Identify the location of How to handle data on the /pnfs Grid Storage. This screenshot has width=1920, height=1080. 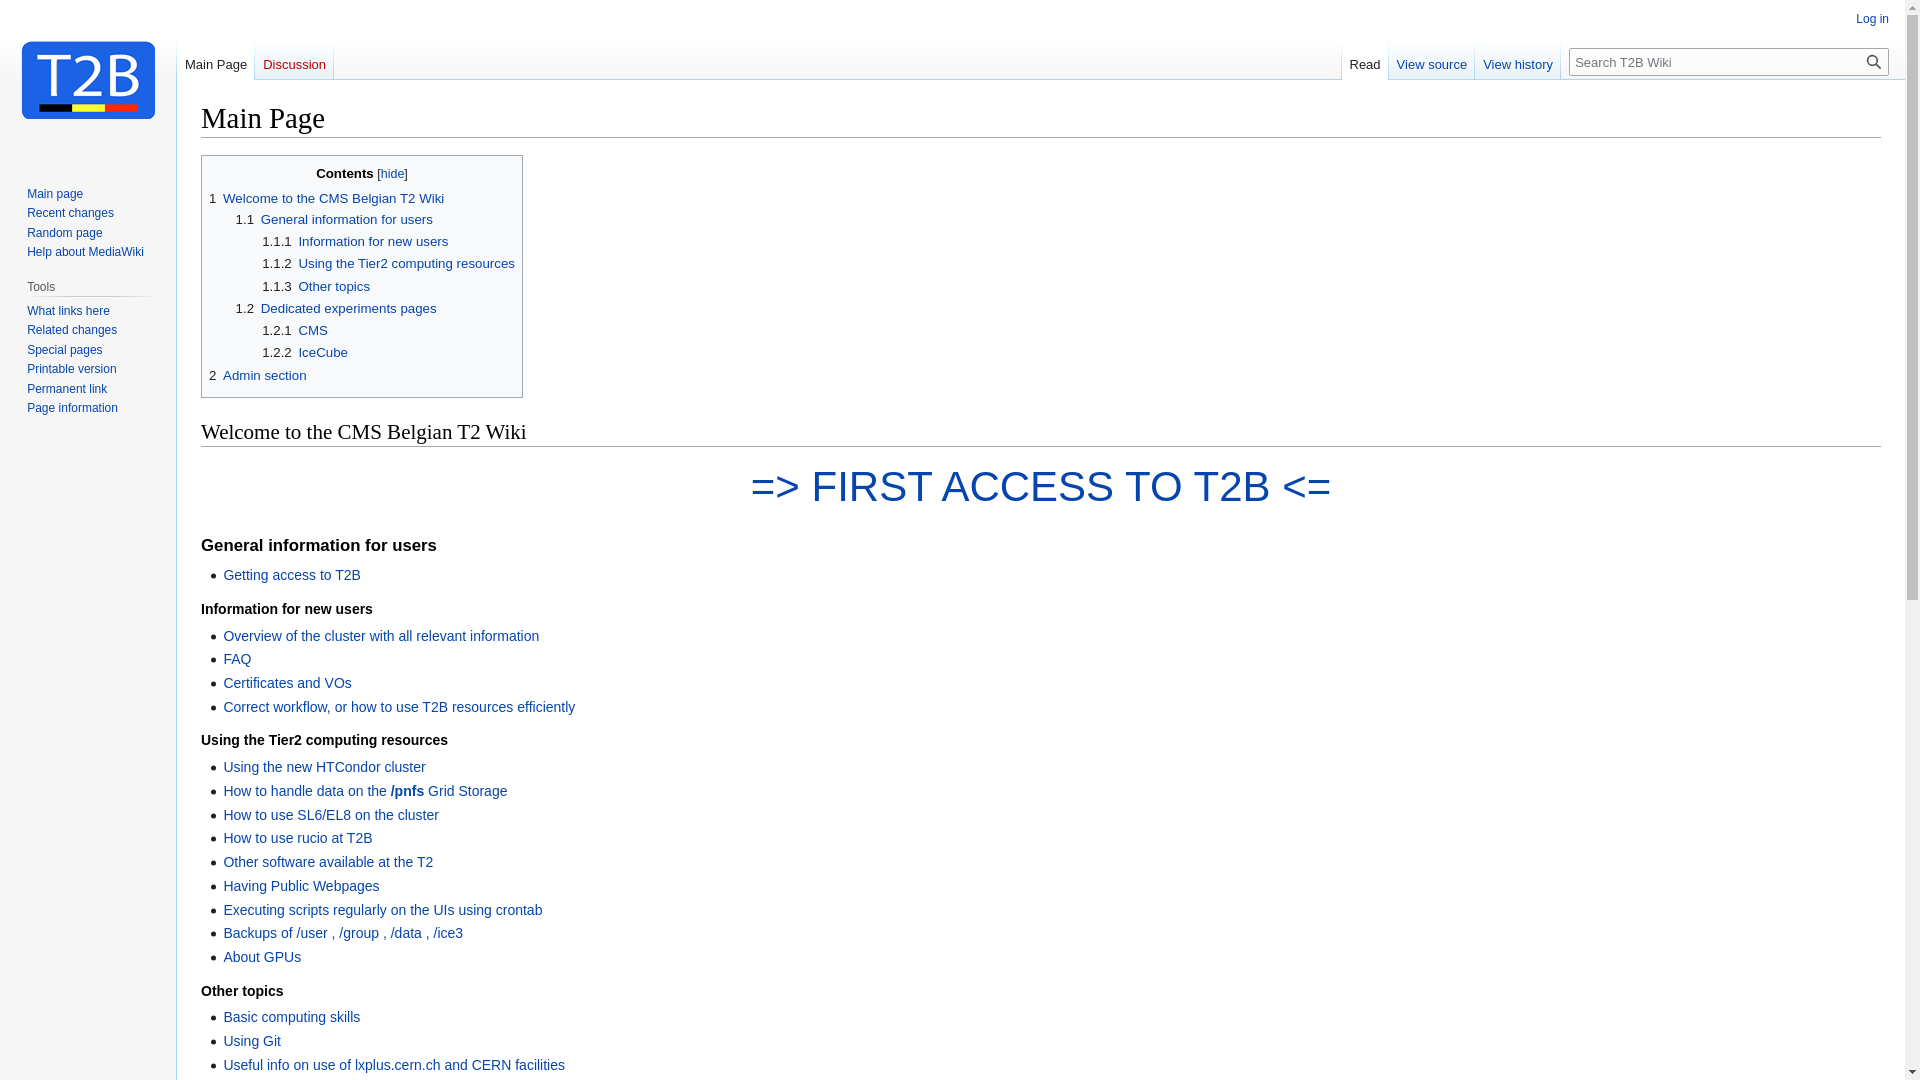
(364, 791).